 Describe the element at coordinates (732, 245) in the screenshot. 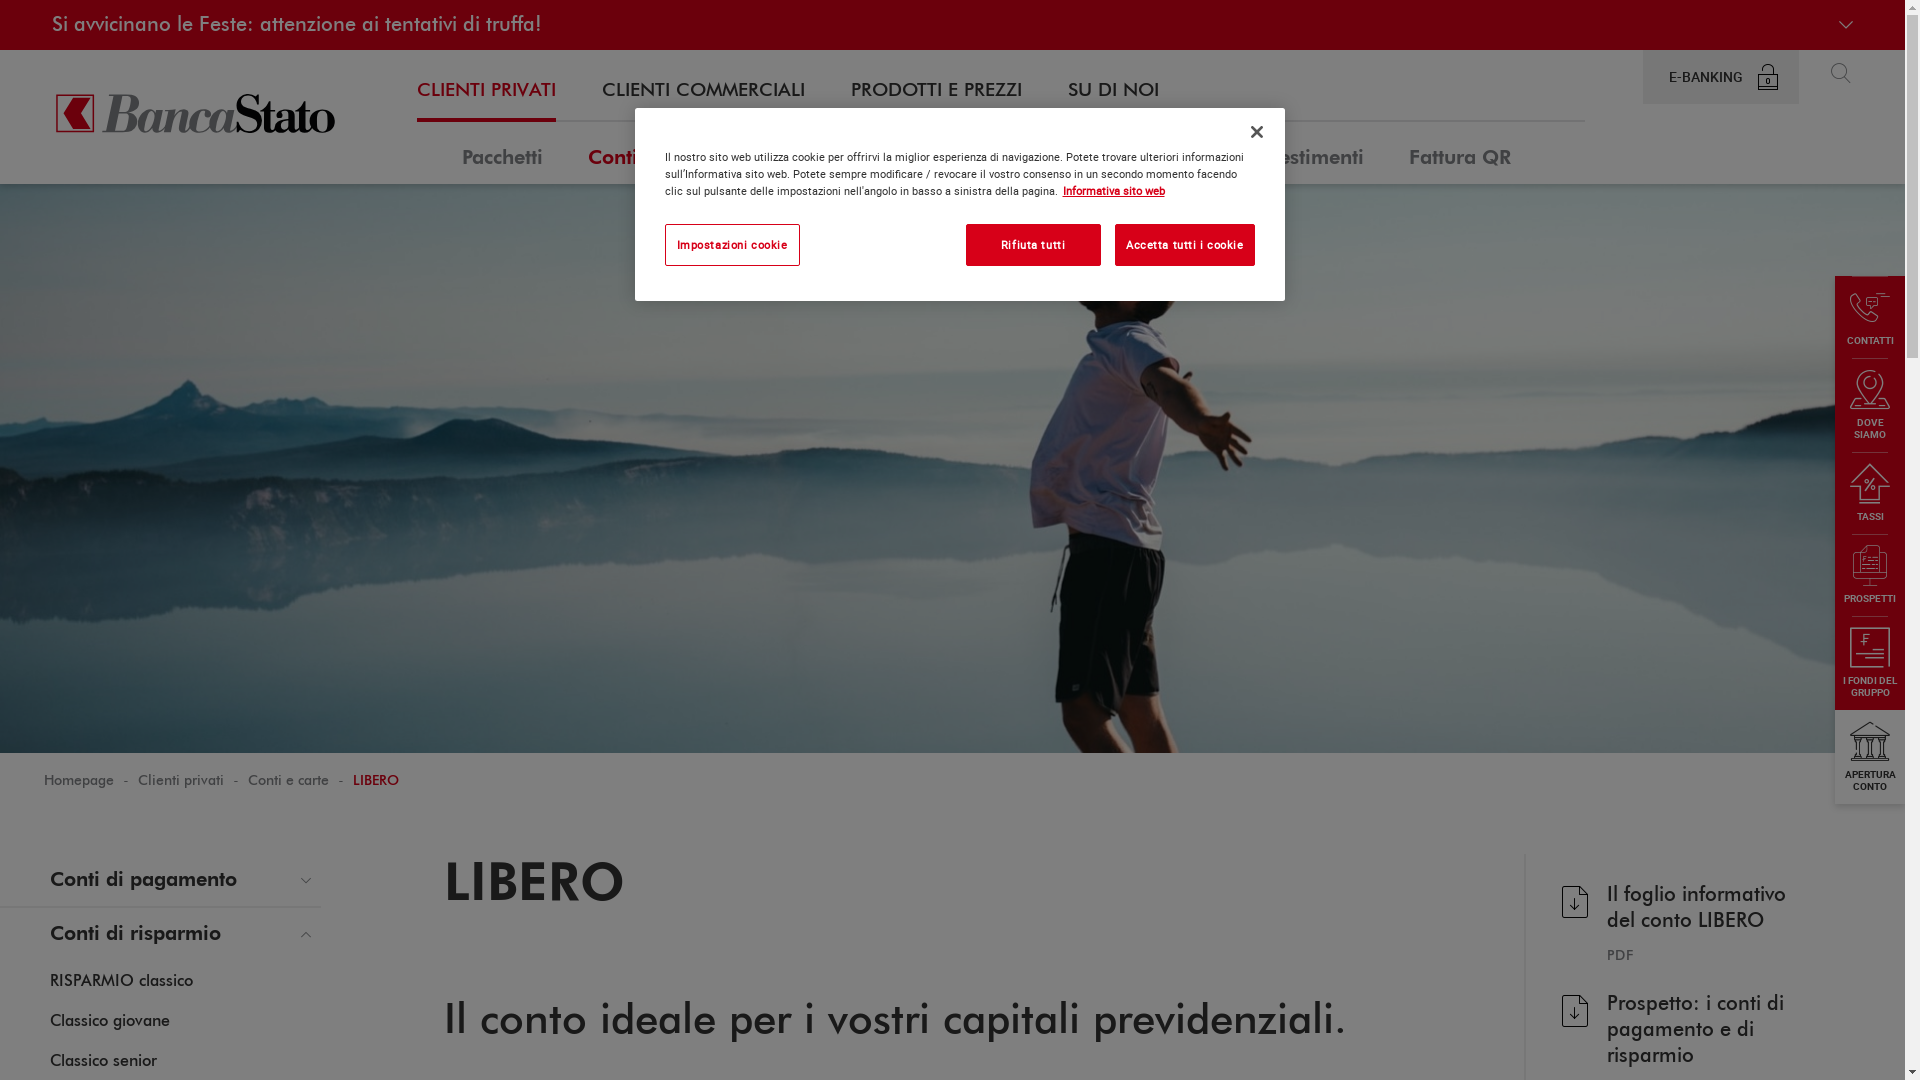

I see `Impostazioni cookie` at that location.